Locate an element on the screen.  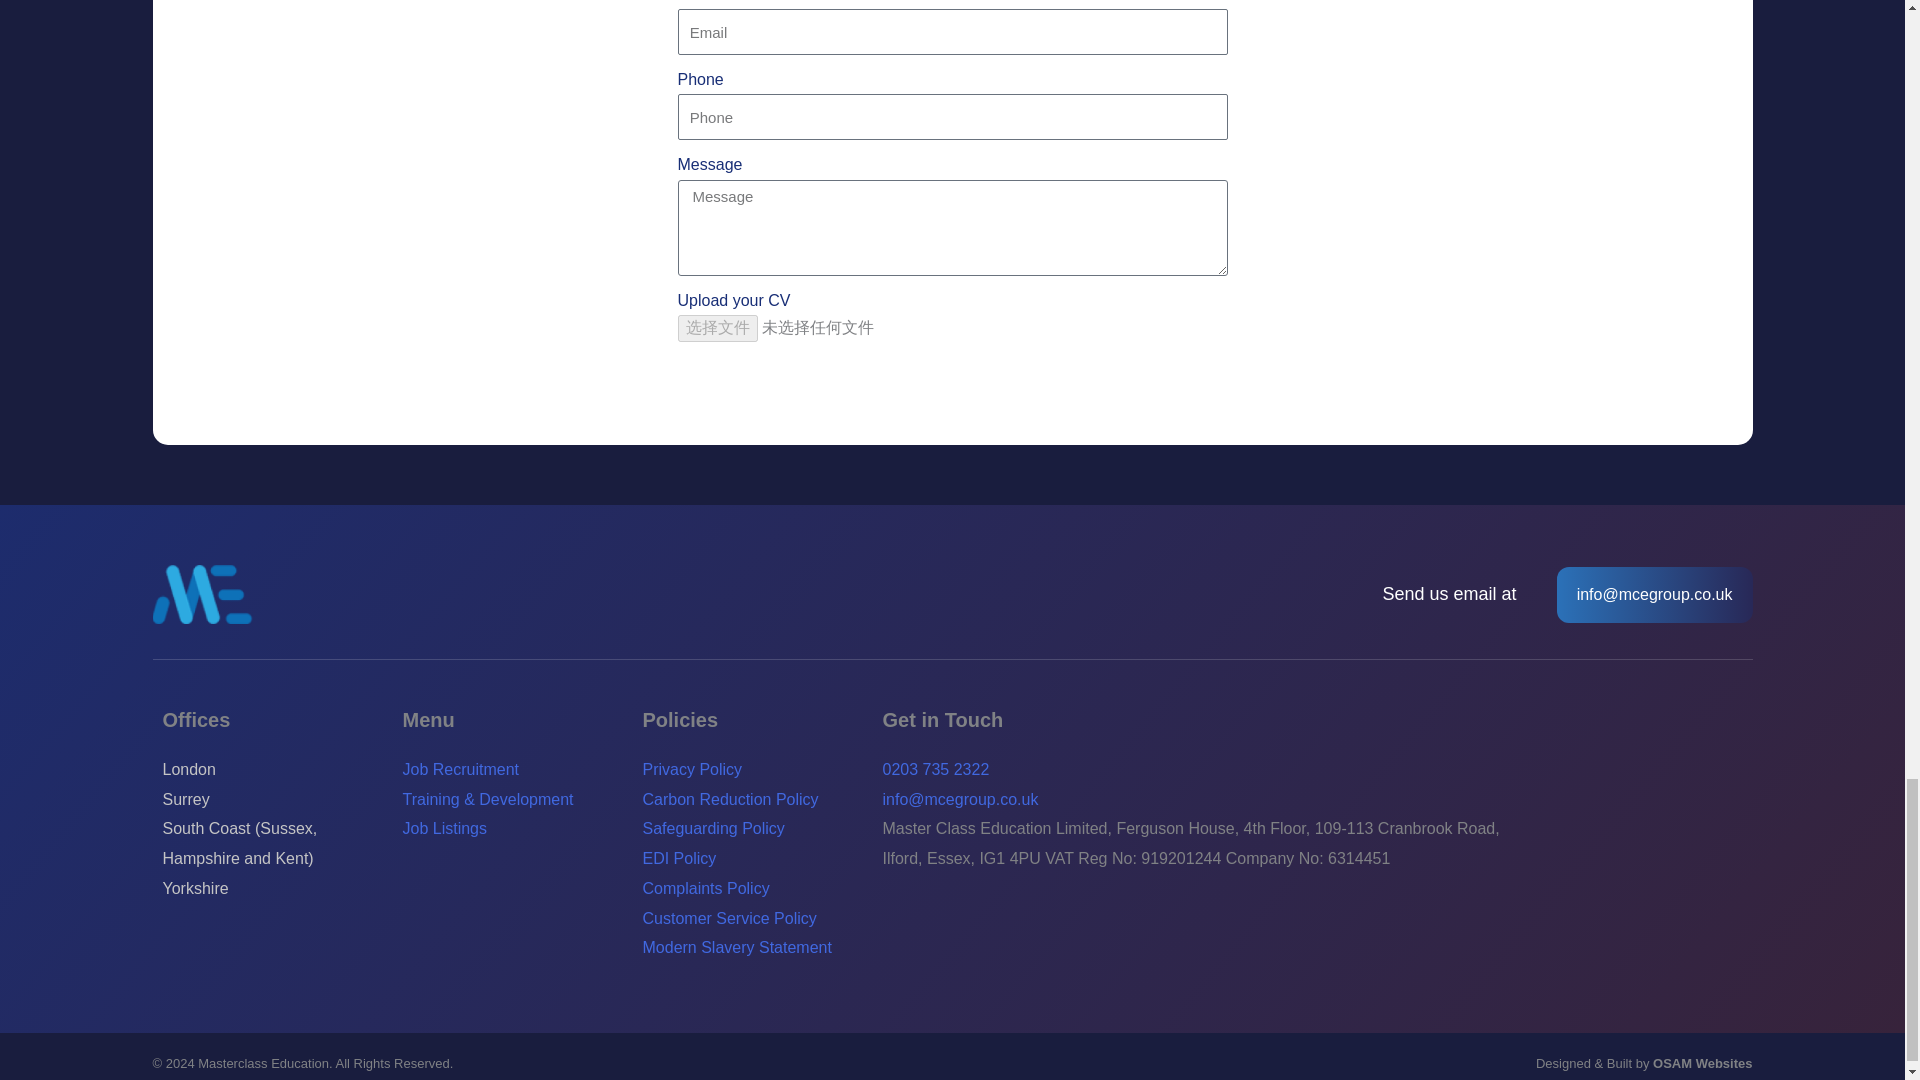
London is located at coordinates (272, 770).